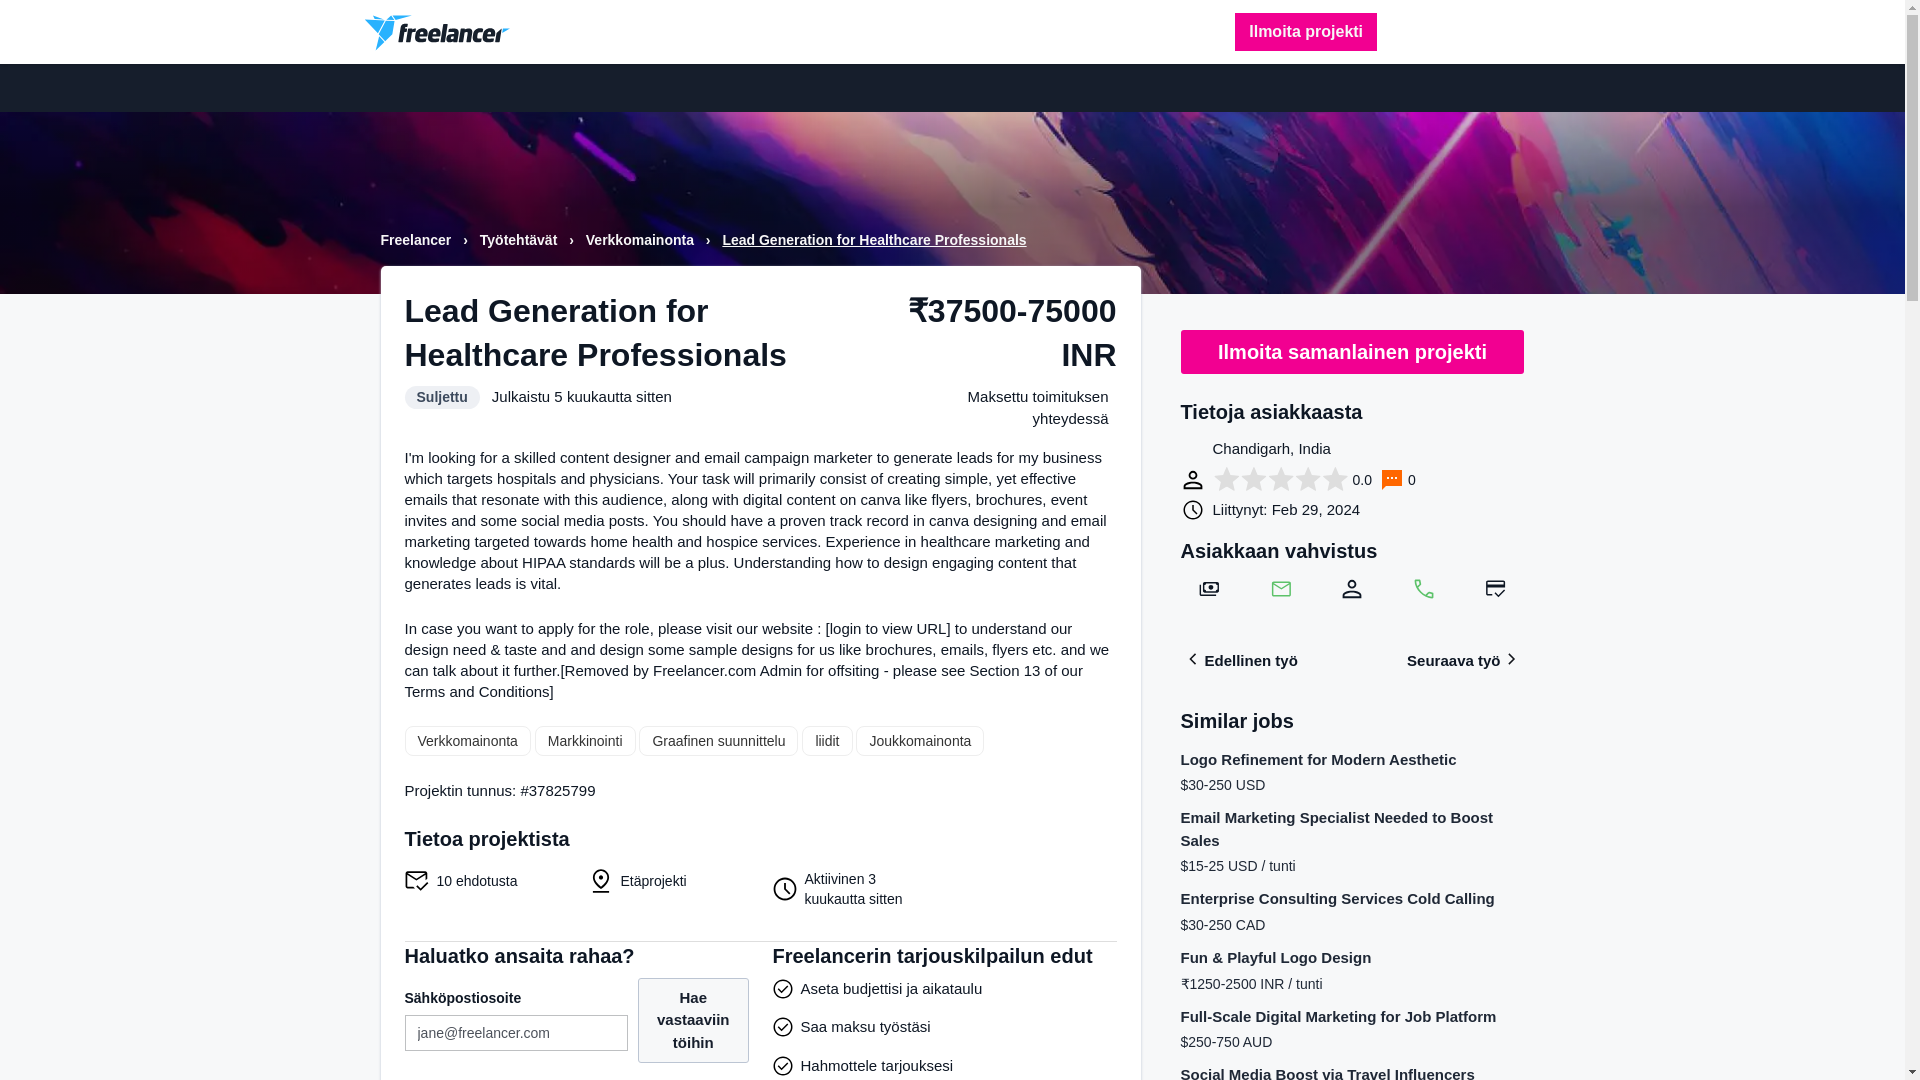  Describe the element at coordinates (827, 740) in the screenshot. I see `liidit` at that location.